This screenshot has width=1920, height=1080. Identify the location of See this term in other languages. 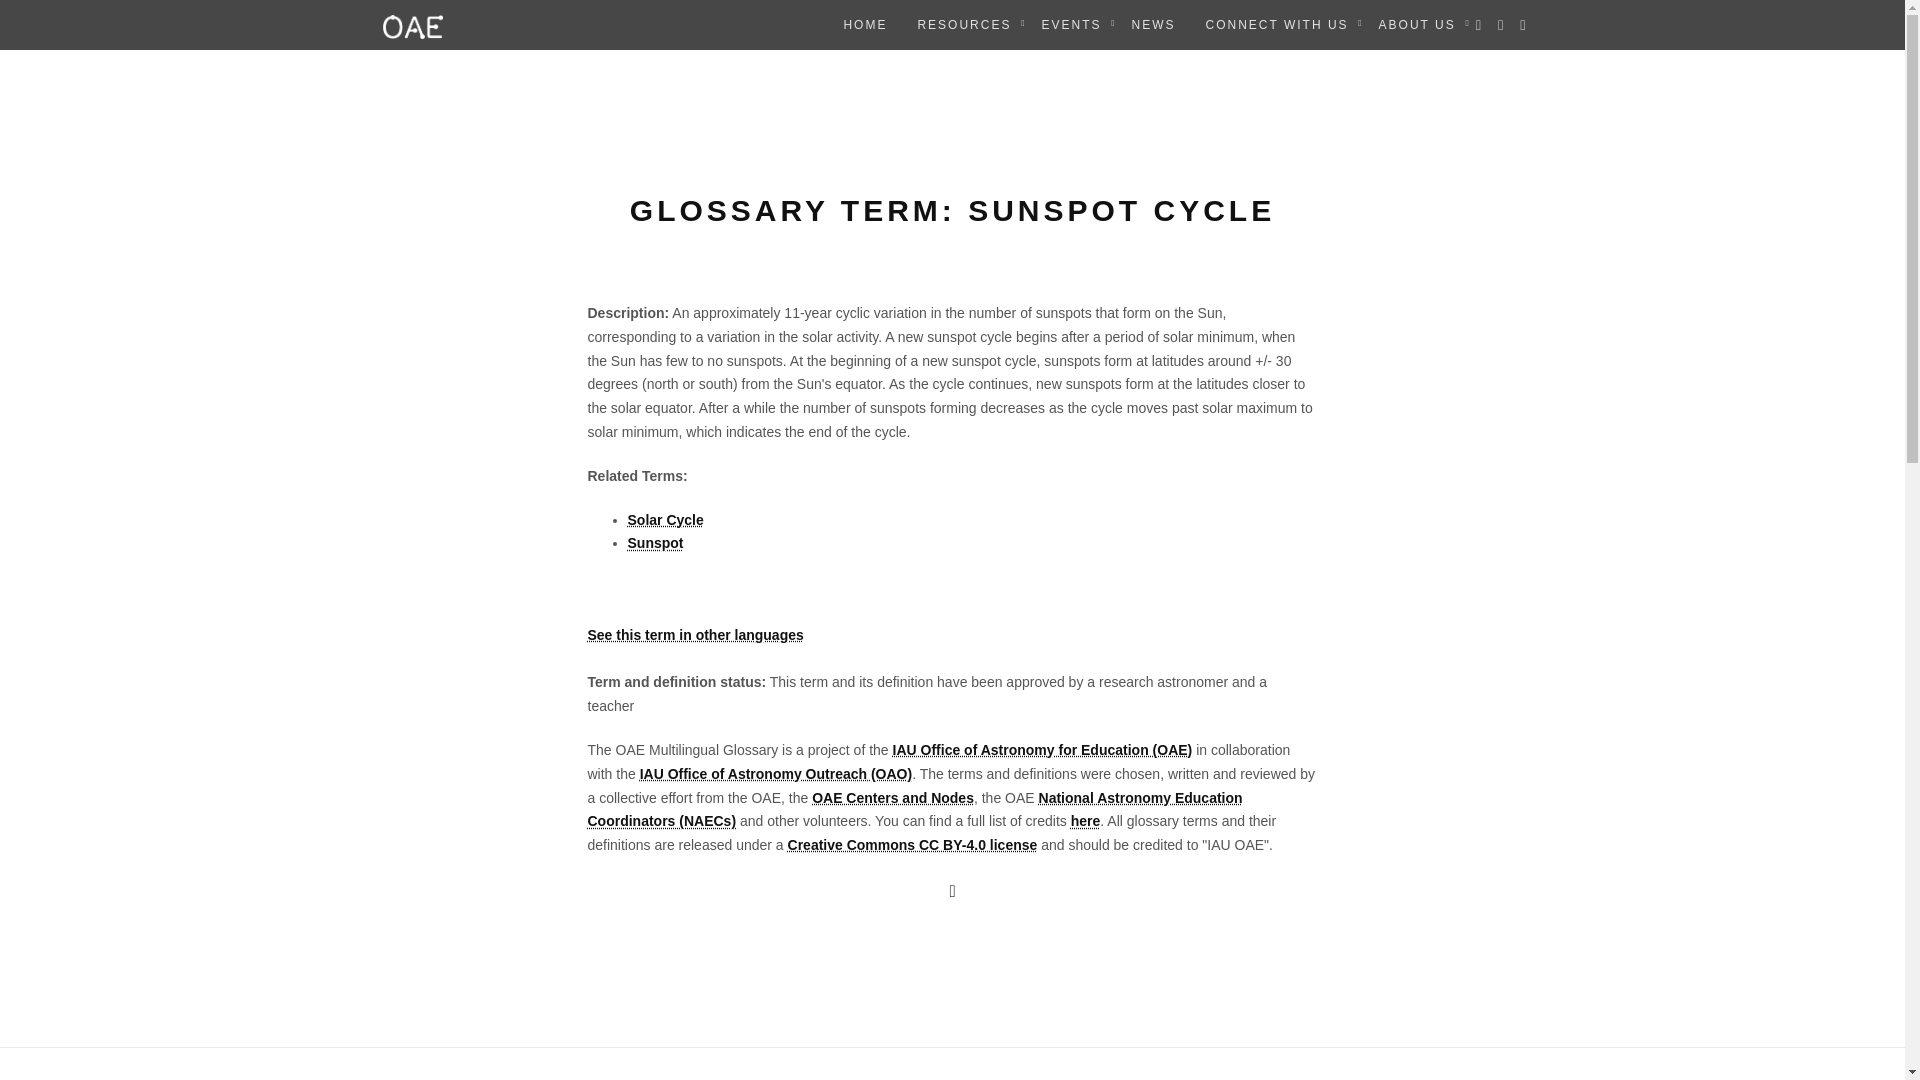
(696, 634).